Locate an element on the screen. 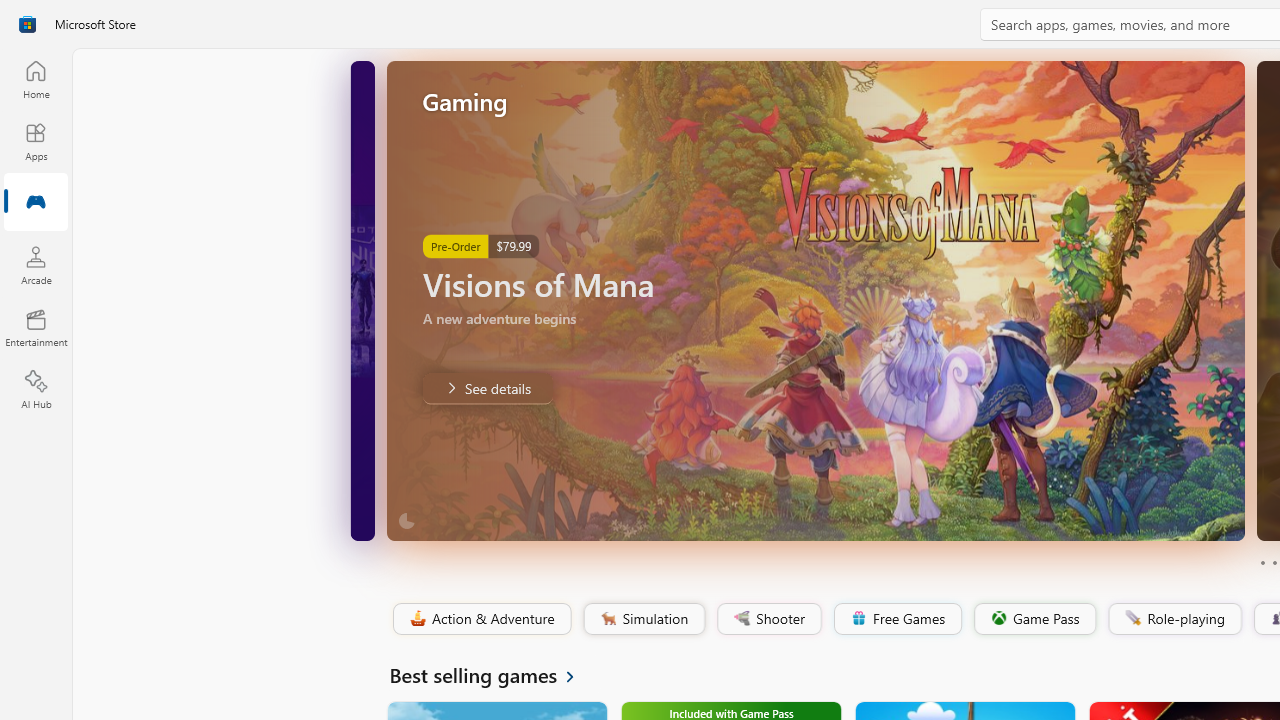  Simulation is located at coordinates (643, 619).